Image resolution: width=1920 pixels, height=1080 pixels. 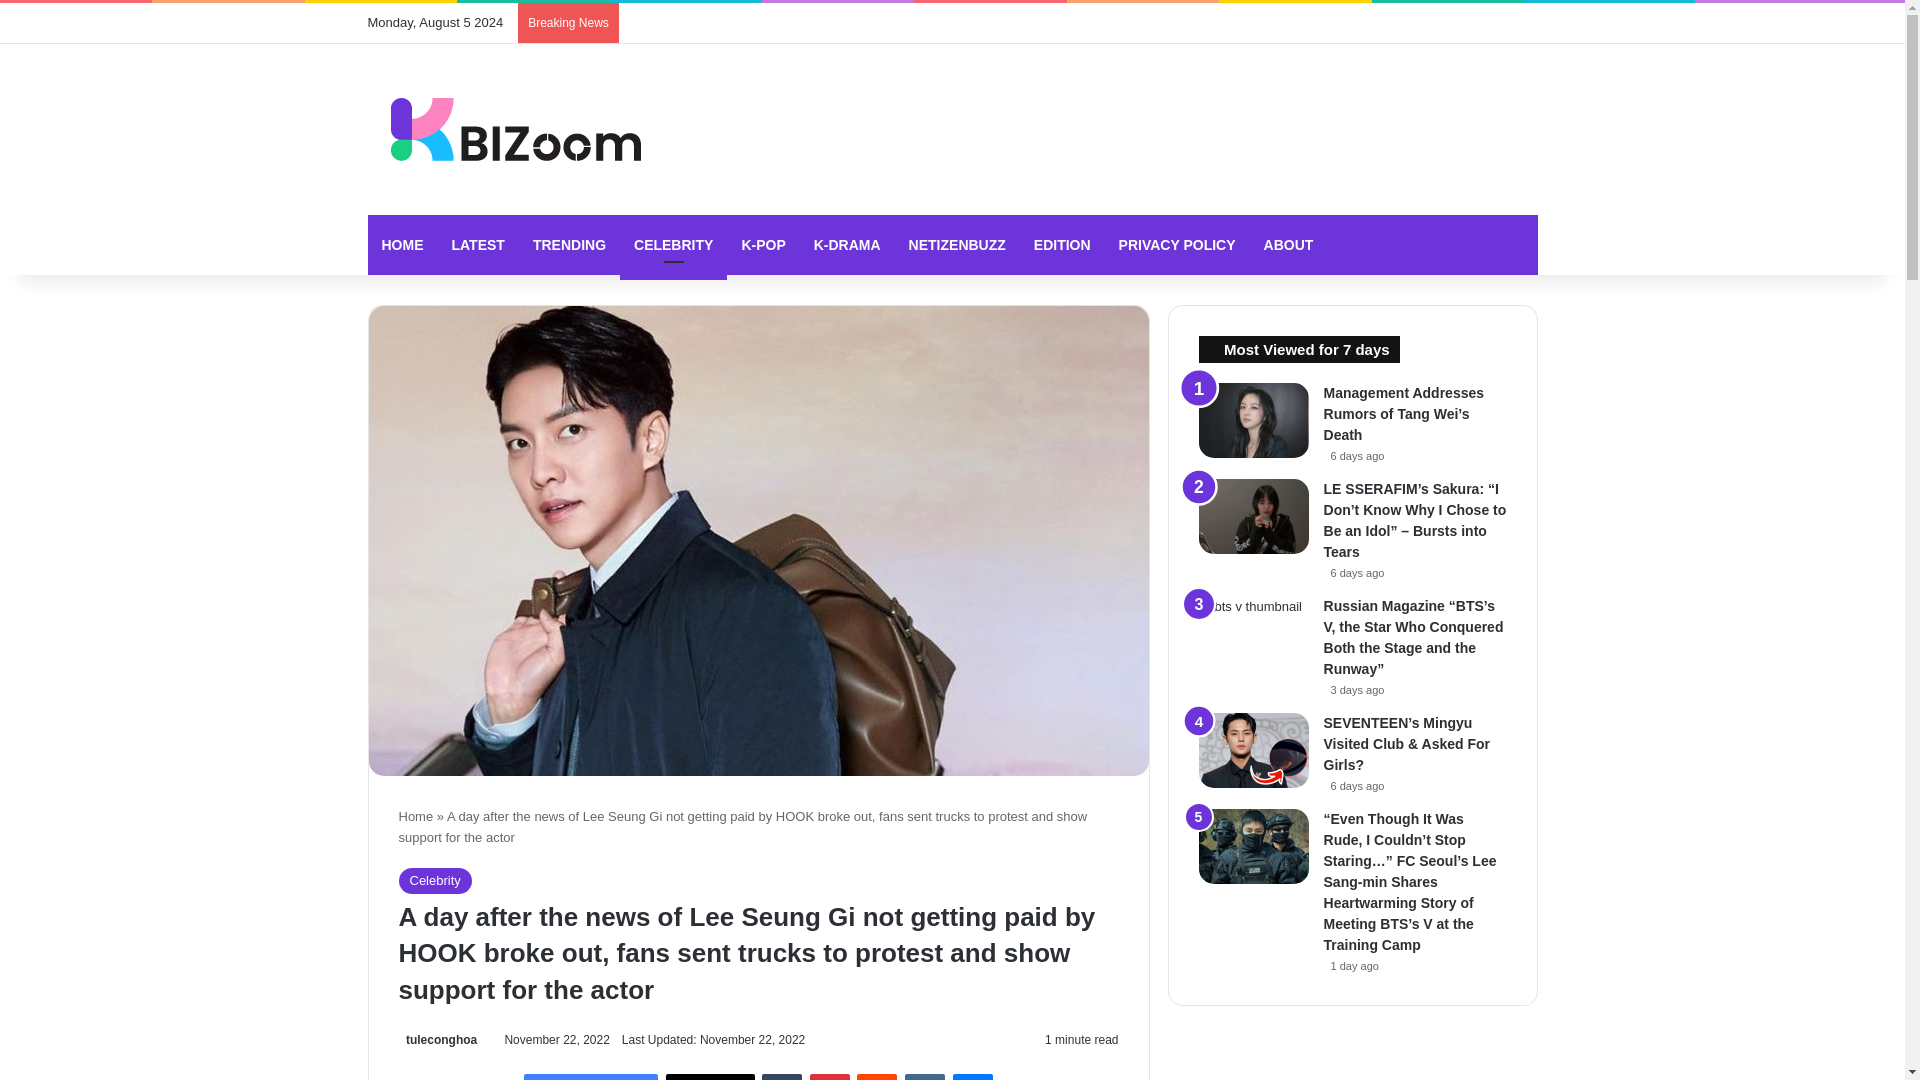 I want to click on tuleconghoa, so click(x=436, y=1039).